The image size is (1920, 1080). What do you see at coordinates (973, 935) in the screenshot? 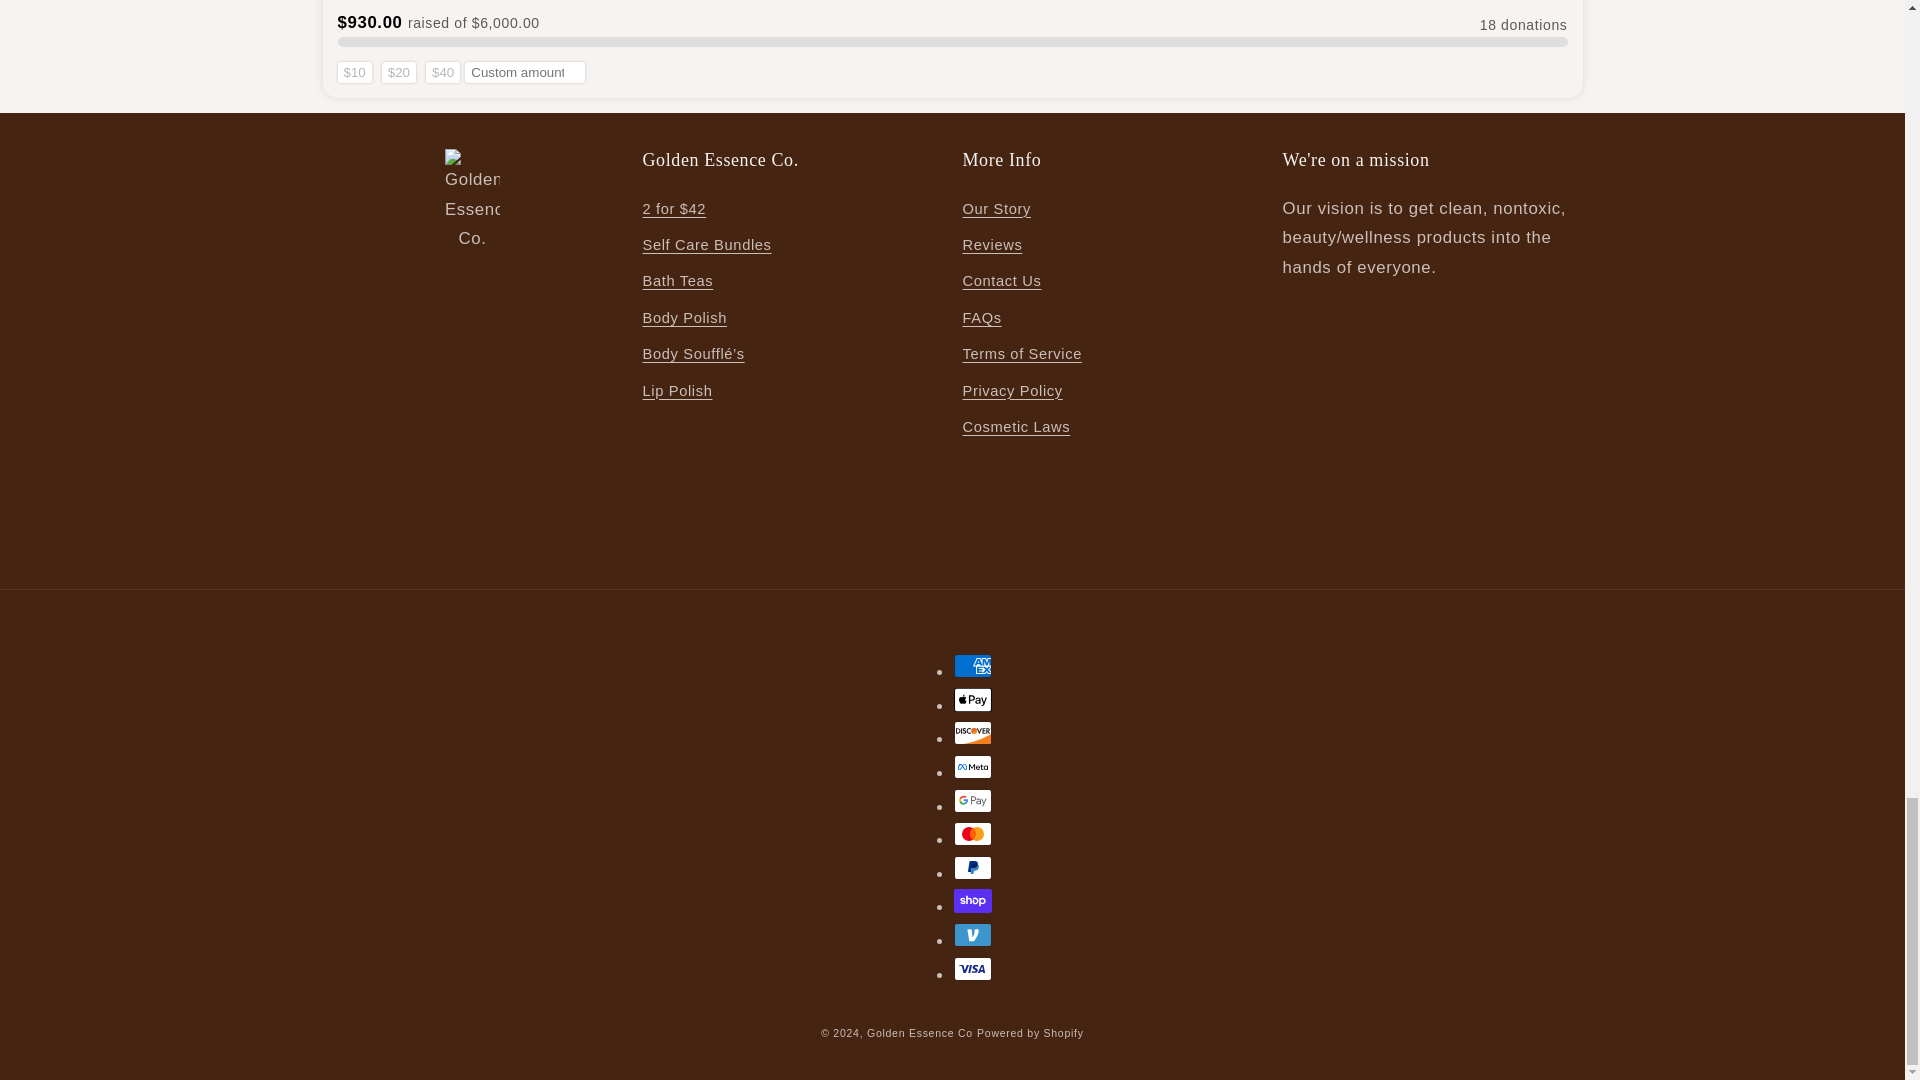
I see `Venmo` at bounding box center [973, 935].